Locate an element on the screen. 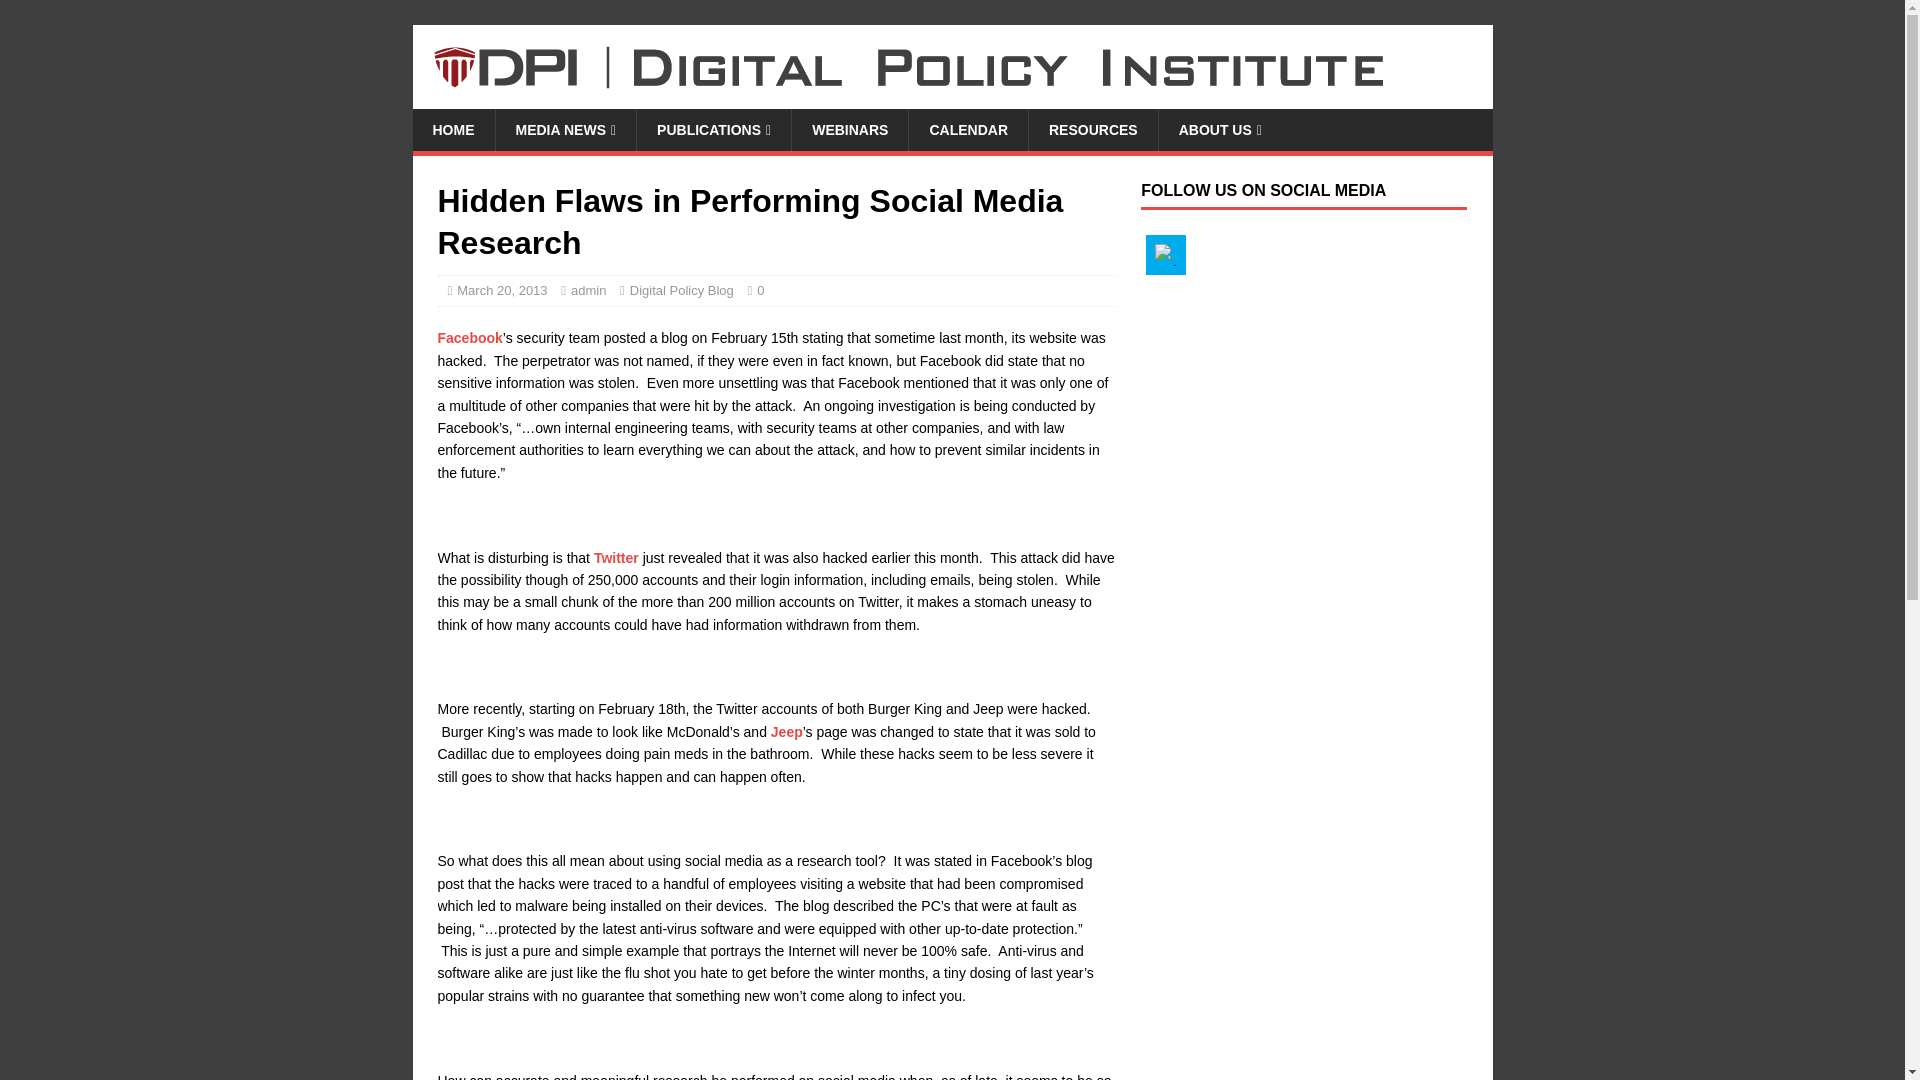 The image size is (1920, 1080). CALENDAR is located at coordinates (968, 130).